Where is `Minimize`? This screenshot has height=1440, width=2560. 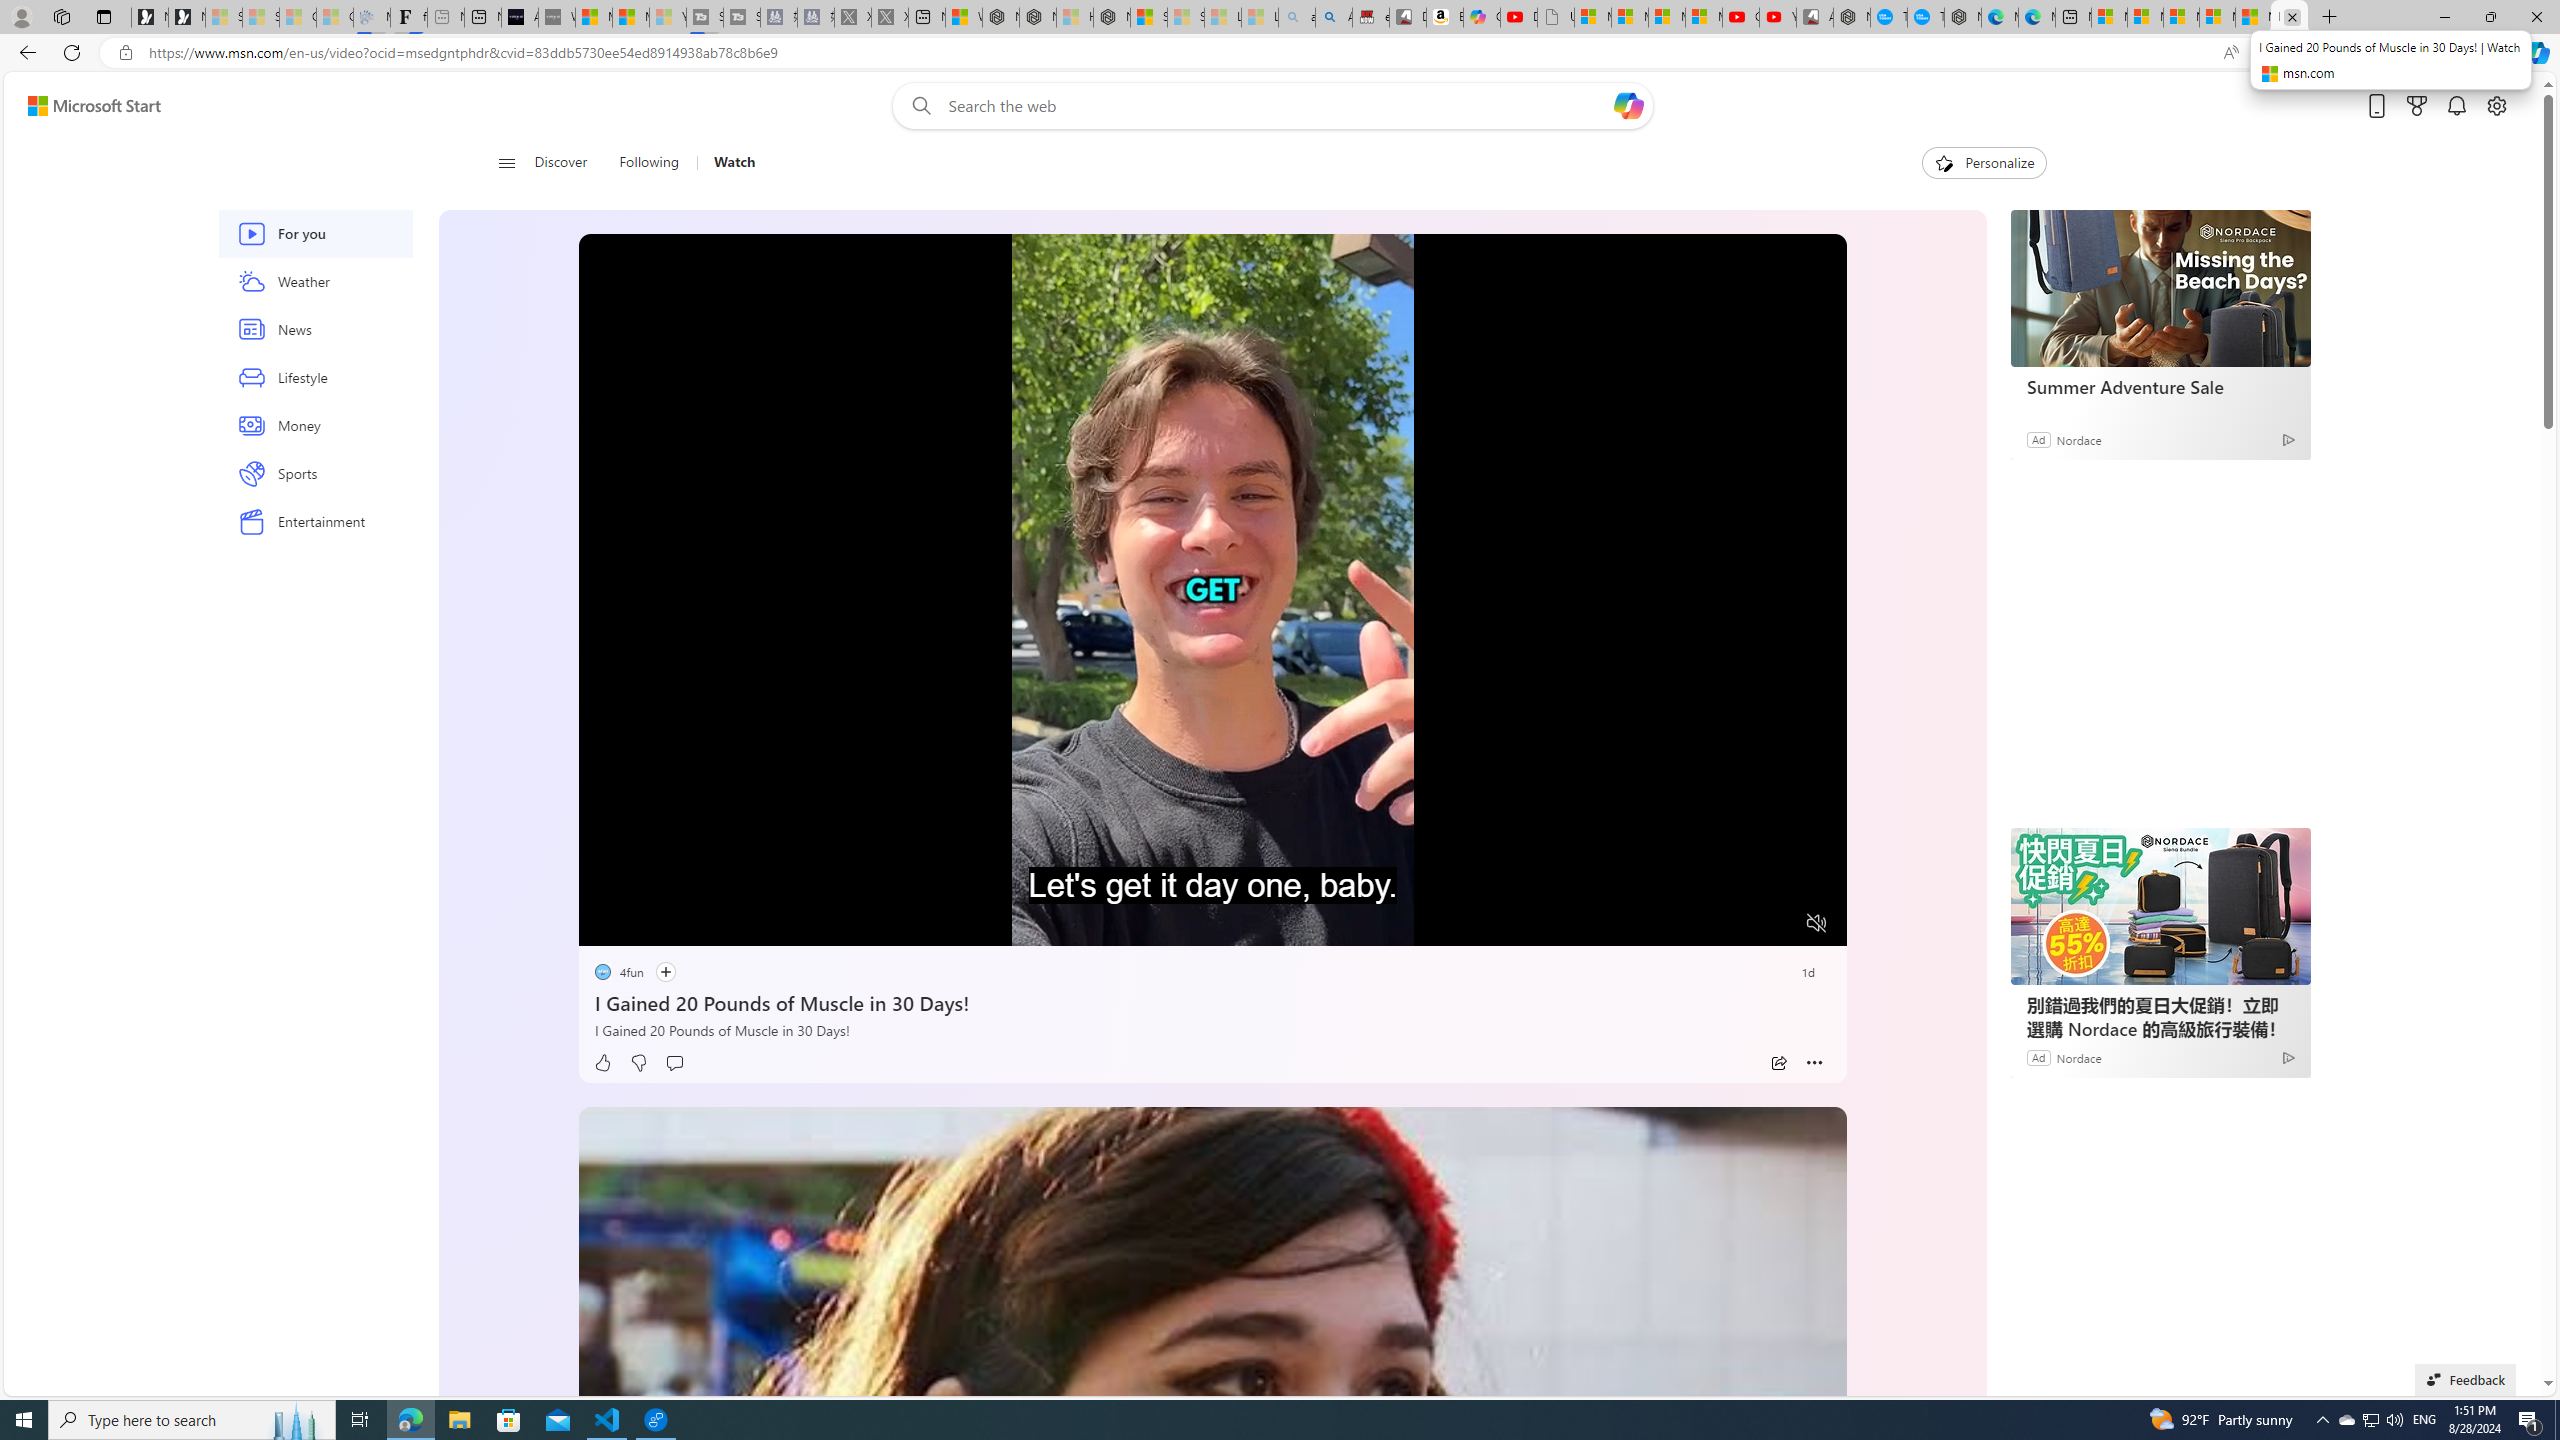 Minimize is located at coordinates (2444, 17).